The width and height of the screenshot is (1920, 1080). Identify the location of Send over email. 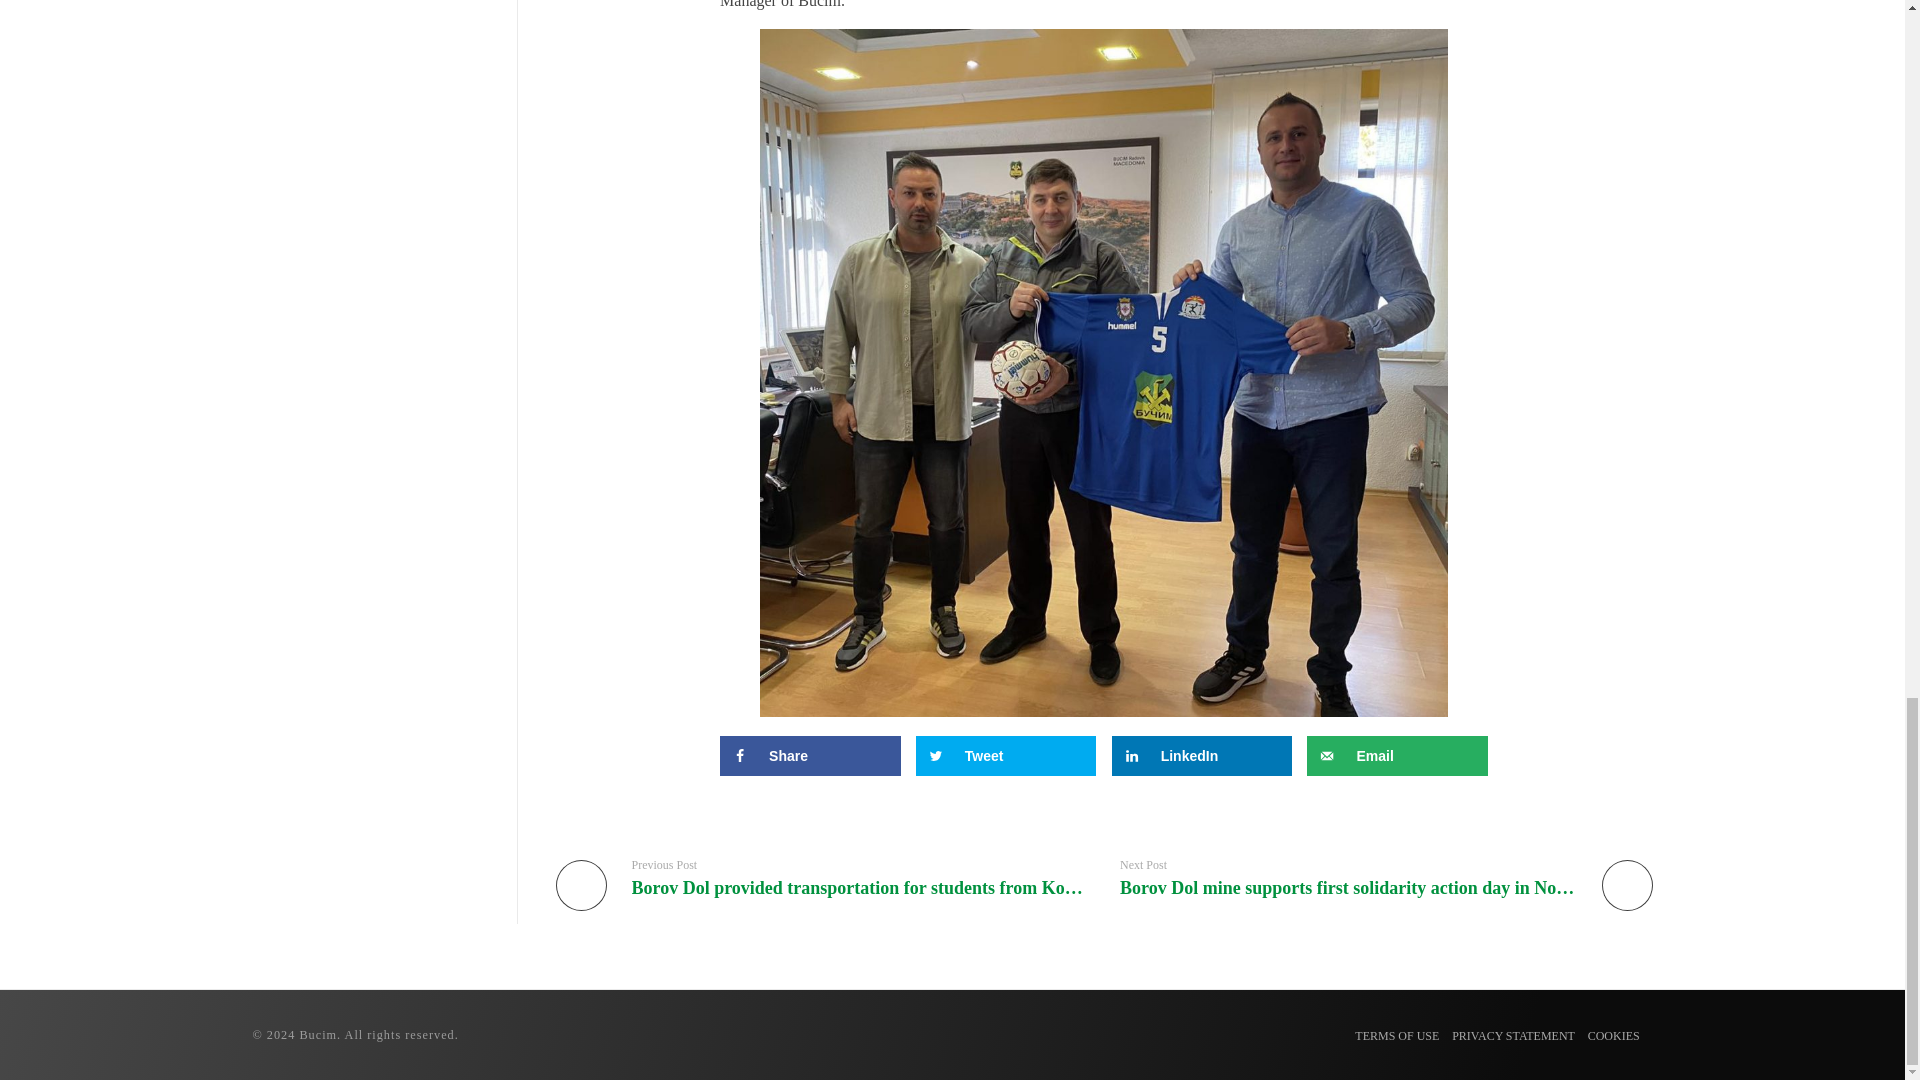
(1396, 756).